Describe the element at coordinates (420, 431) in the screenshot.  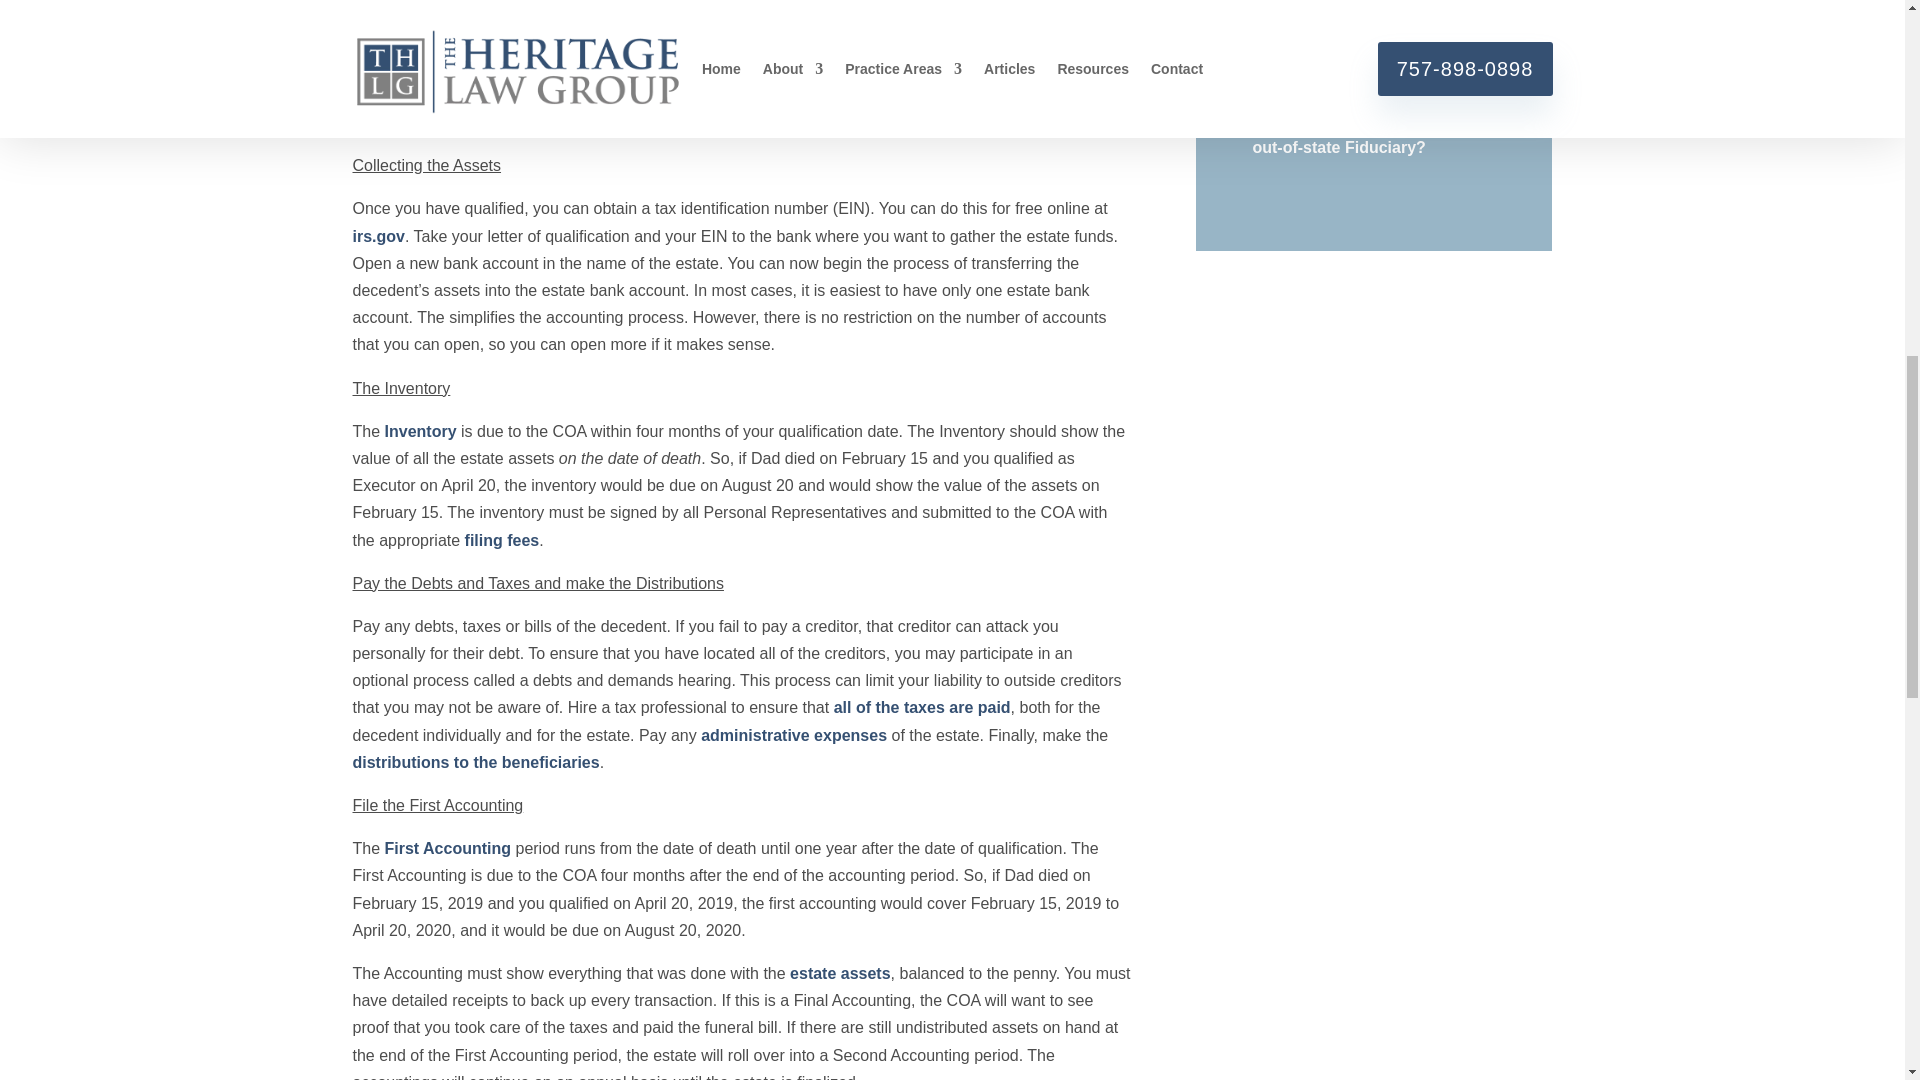
I see `Inventory` at that location.